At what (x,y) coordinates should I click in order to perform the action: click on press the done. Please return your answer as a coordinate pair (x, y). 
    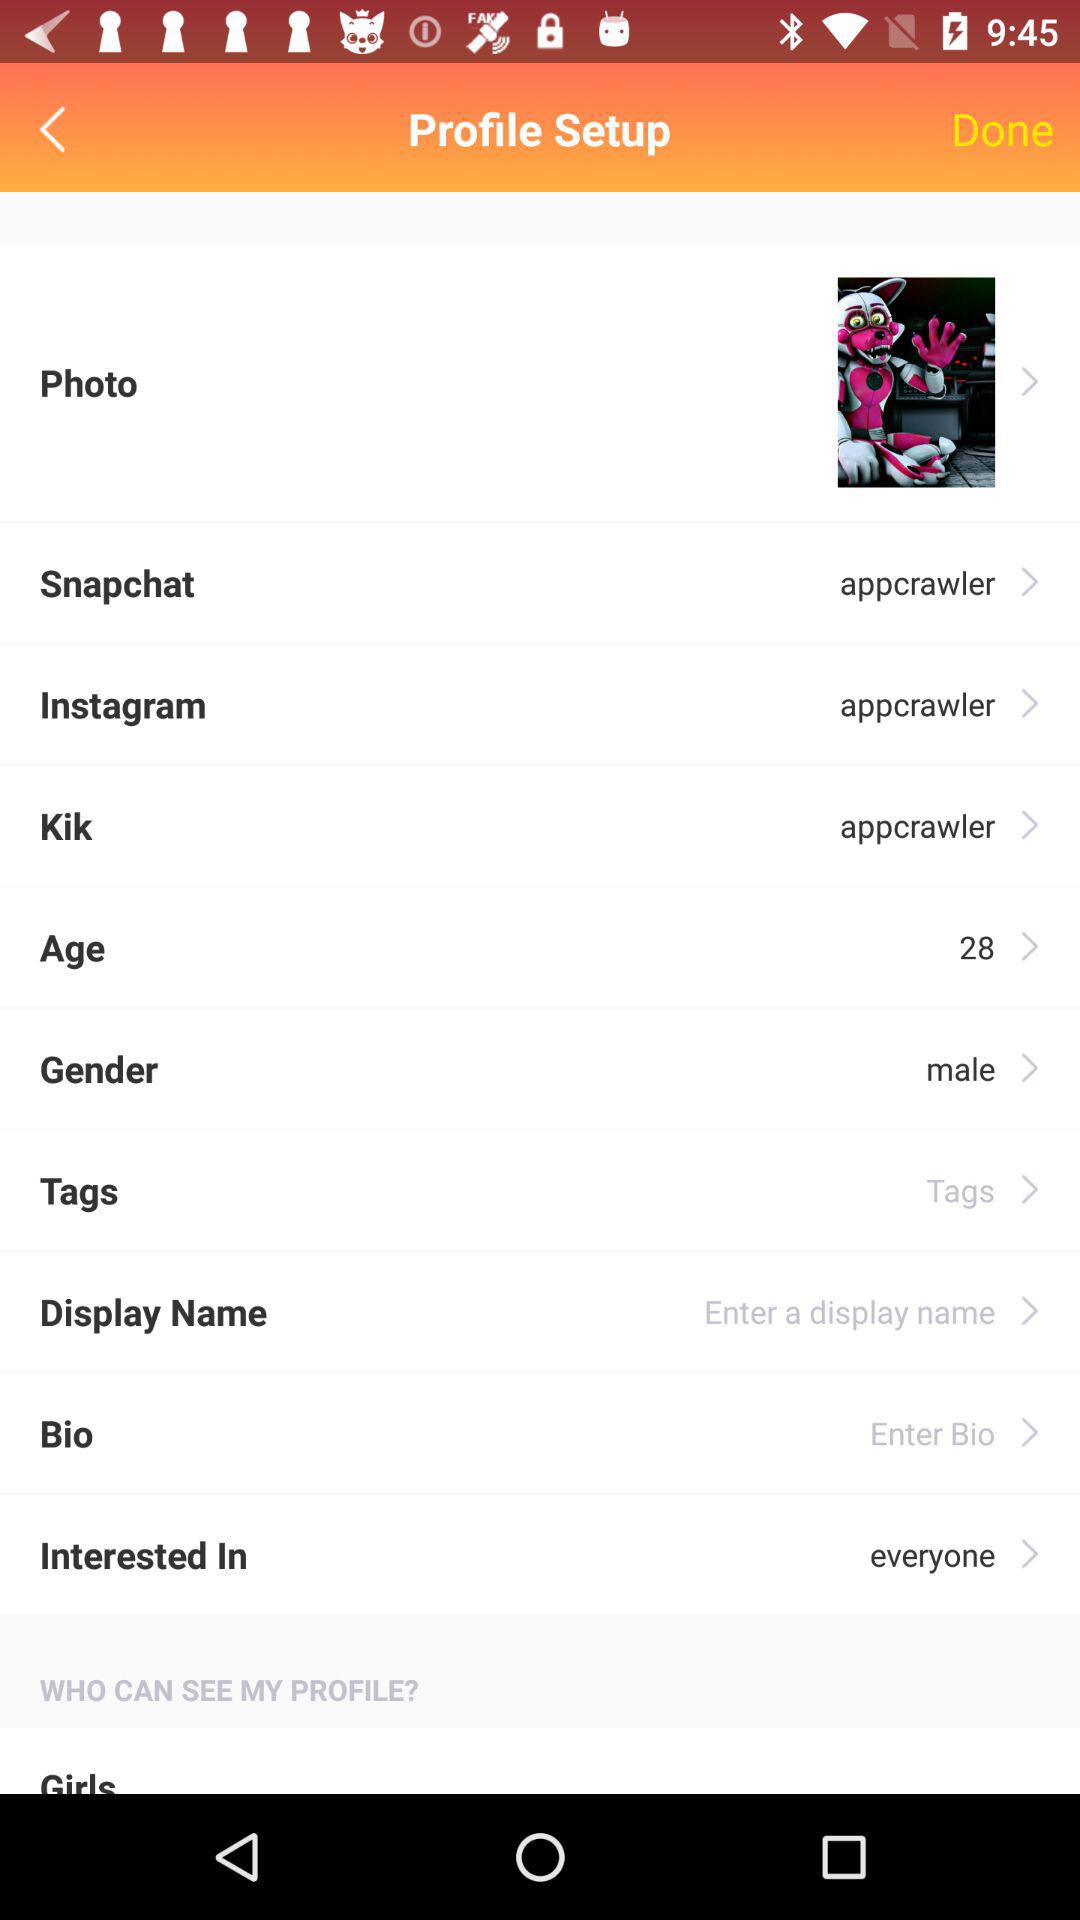
    Looking at the image, I should click on (1002, 128).